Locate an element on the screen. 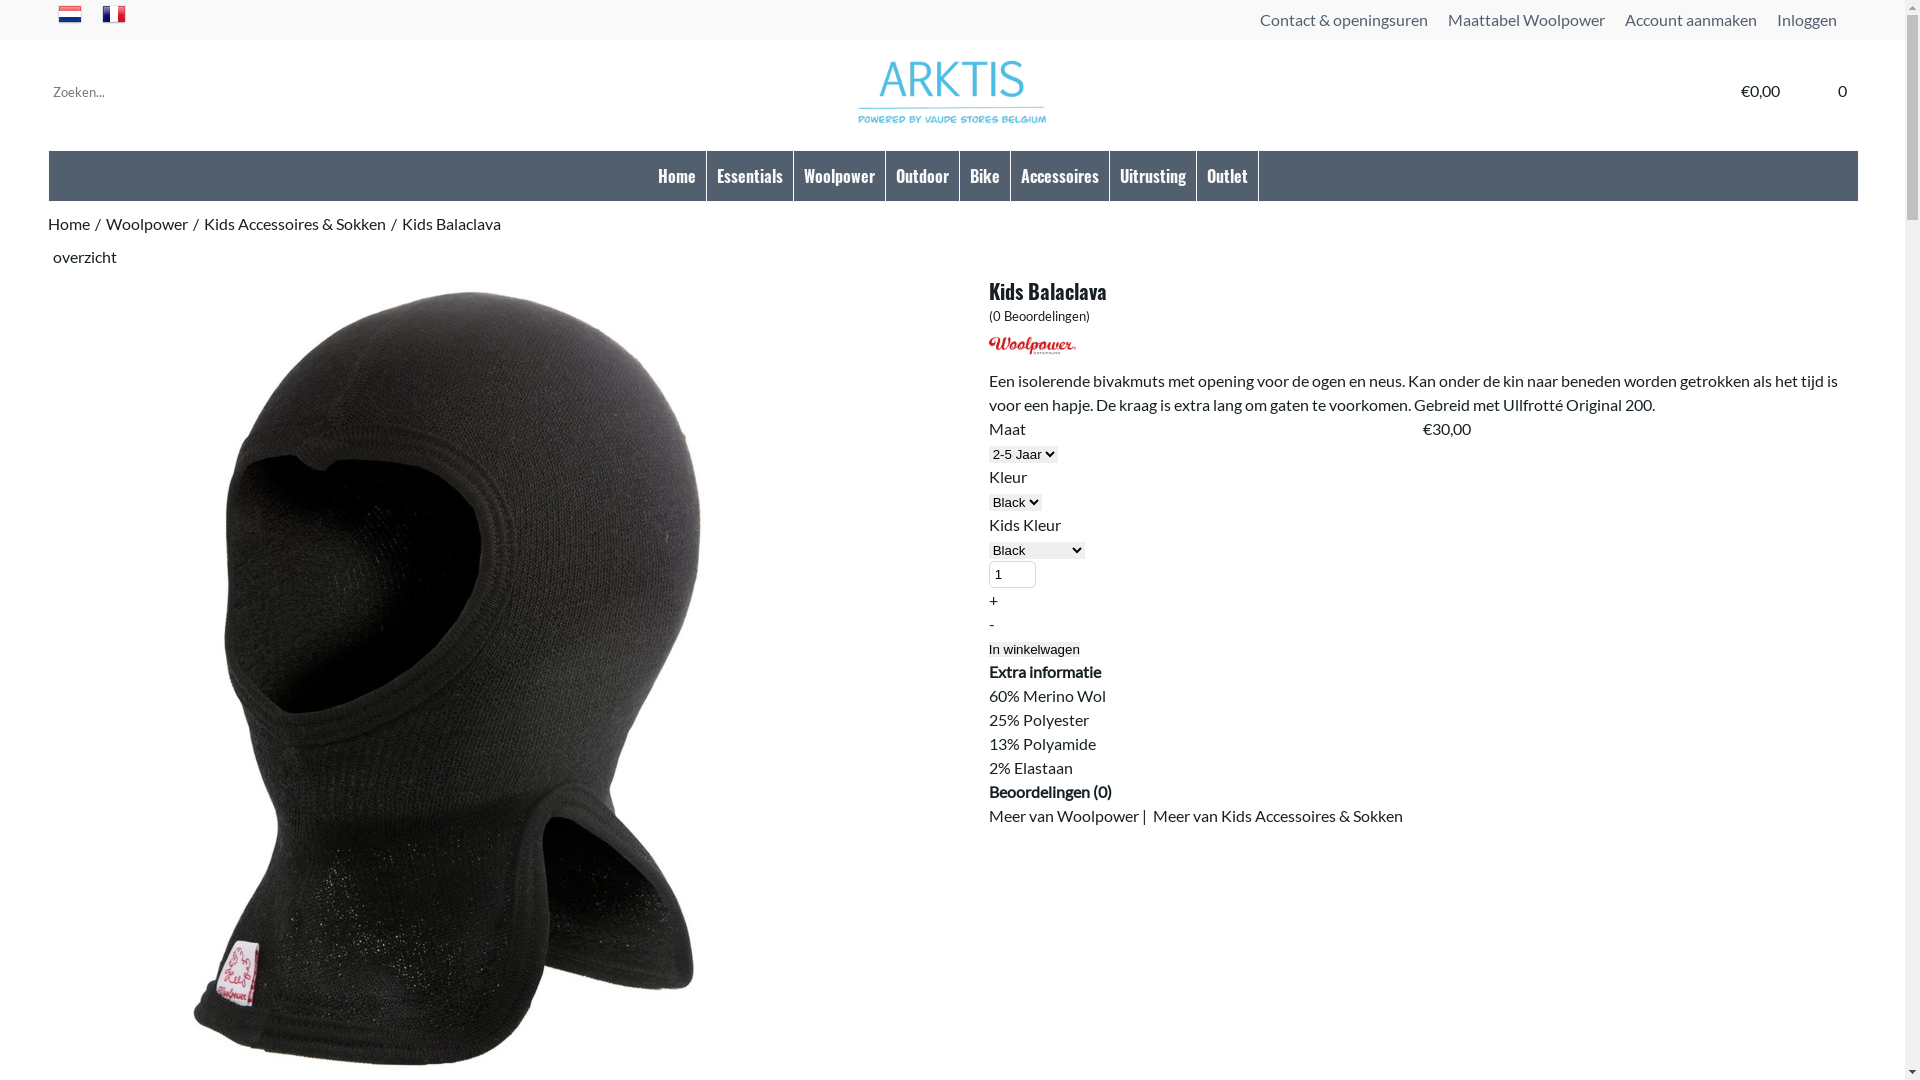 Image resolution: width=1920 pixels, height=1080 pixels. Volgende is located at coordinates (1854, 256).